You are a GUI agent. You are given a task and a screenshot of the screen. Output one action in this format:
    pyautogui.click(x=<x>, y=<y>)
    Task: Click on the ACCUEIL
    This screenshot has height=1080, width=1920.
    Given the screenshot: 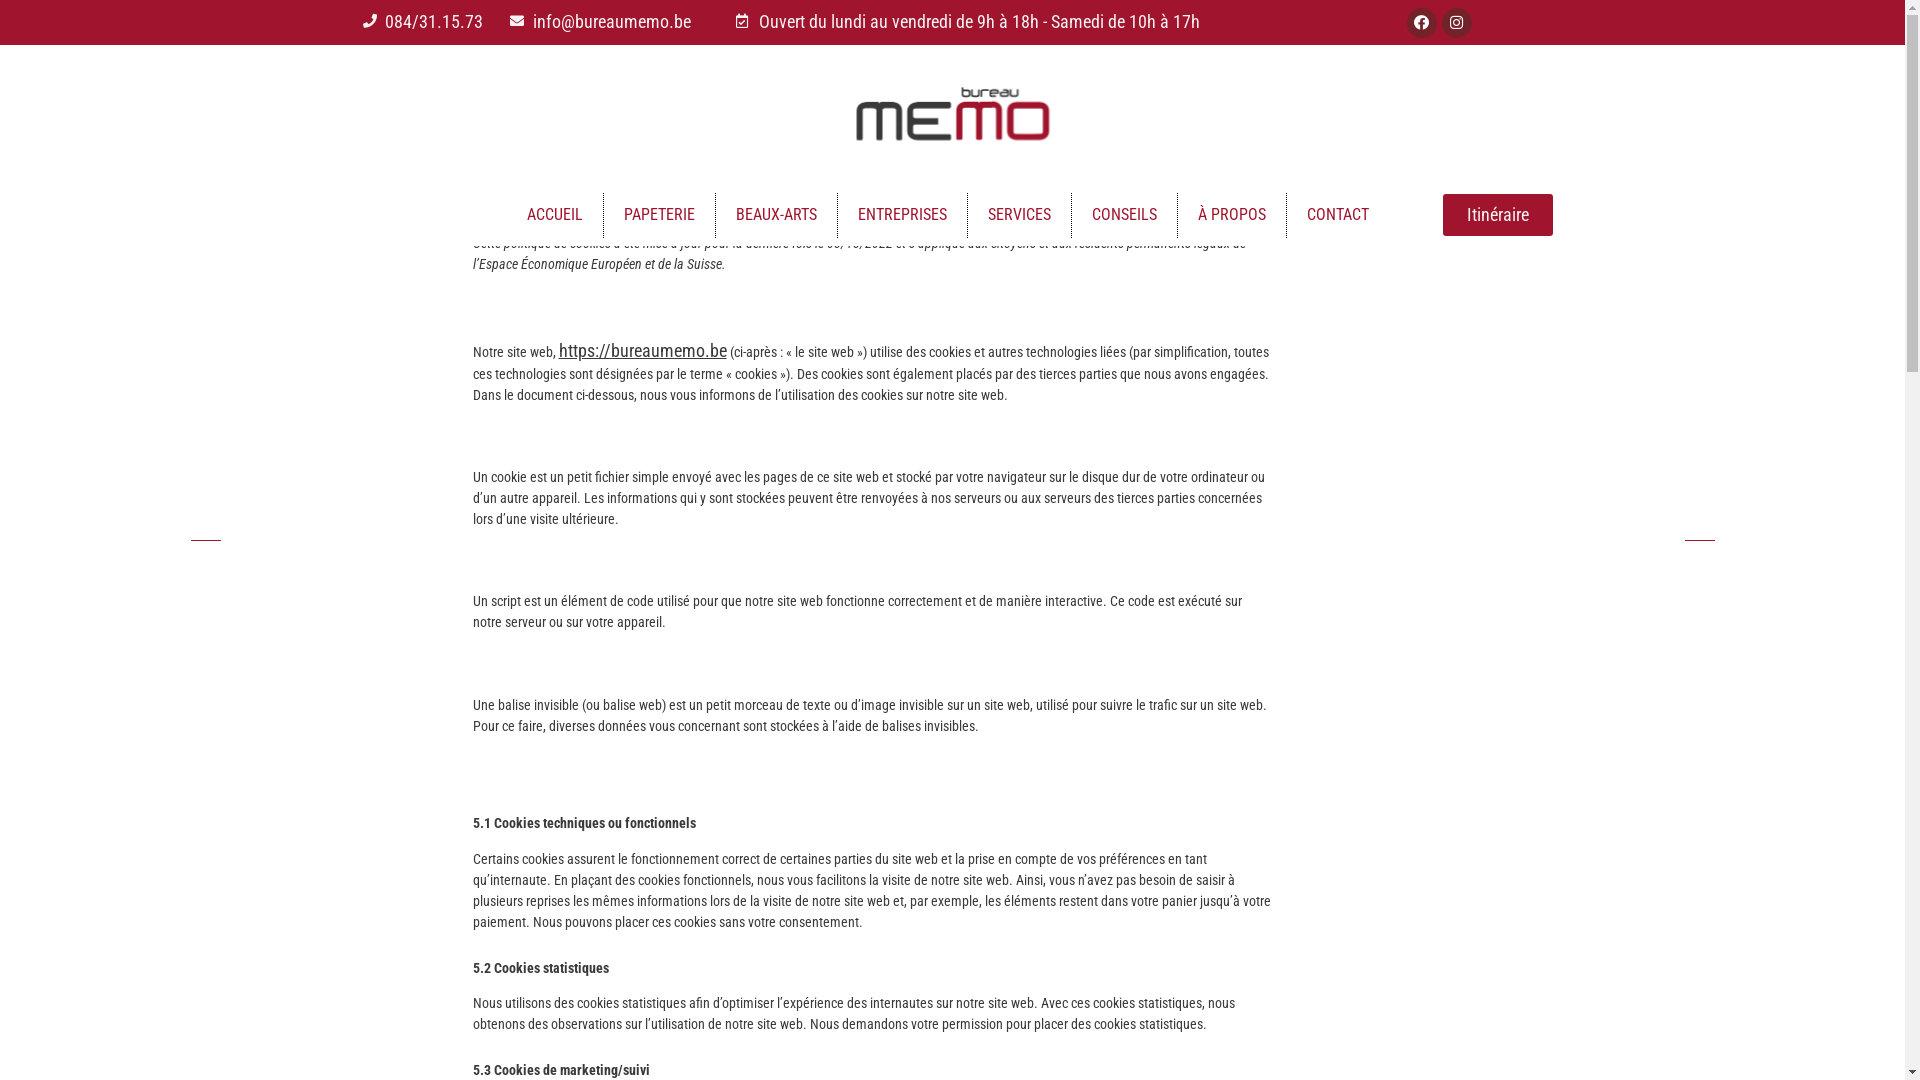 What is the action you would take?
    pyautogui.click(x=625, y=200)
    